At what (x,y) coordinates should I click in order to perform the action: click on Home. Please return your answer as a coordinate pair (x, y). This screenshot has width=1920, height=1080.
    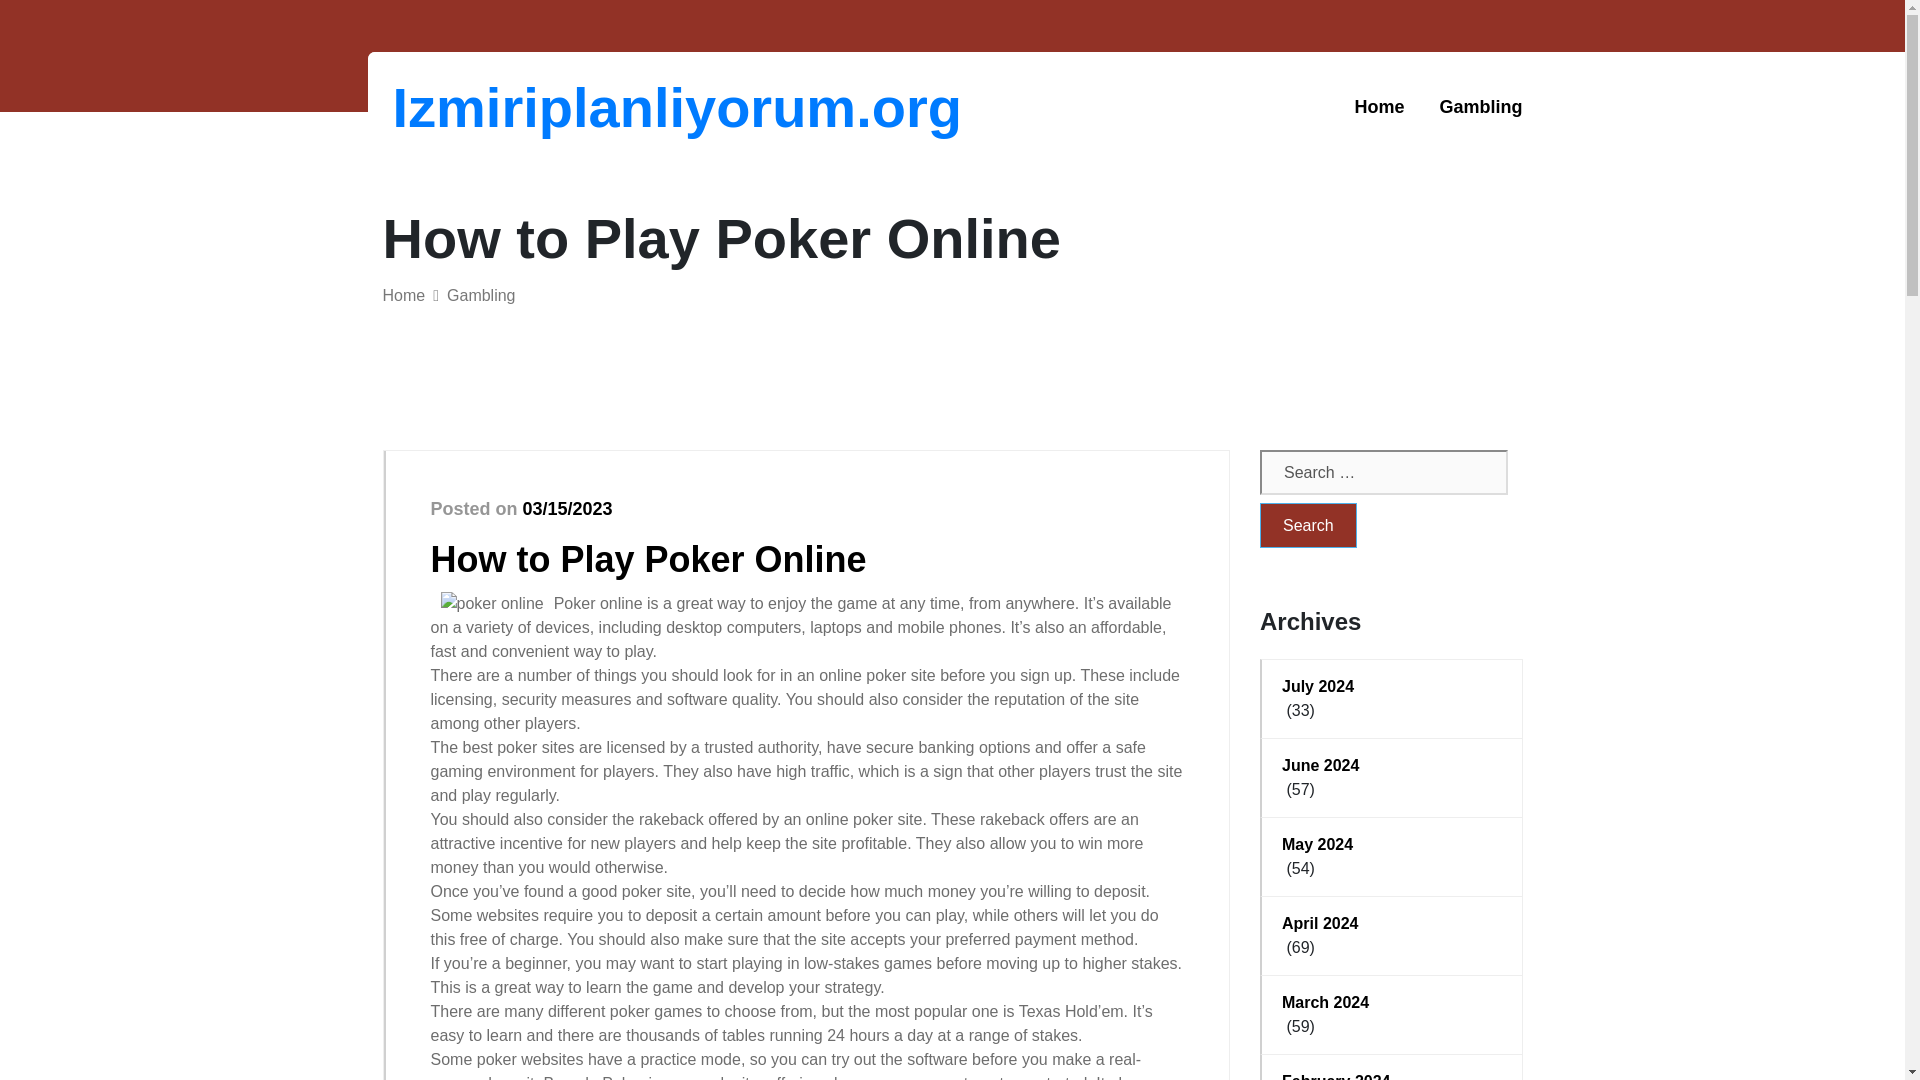
    Looking at the image, I should click on (403, 295).